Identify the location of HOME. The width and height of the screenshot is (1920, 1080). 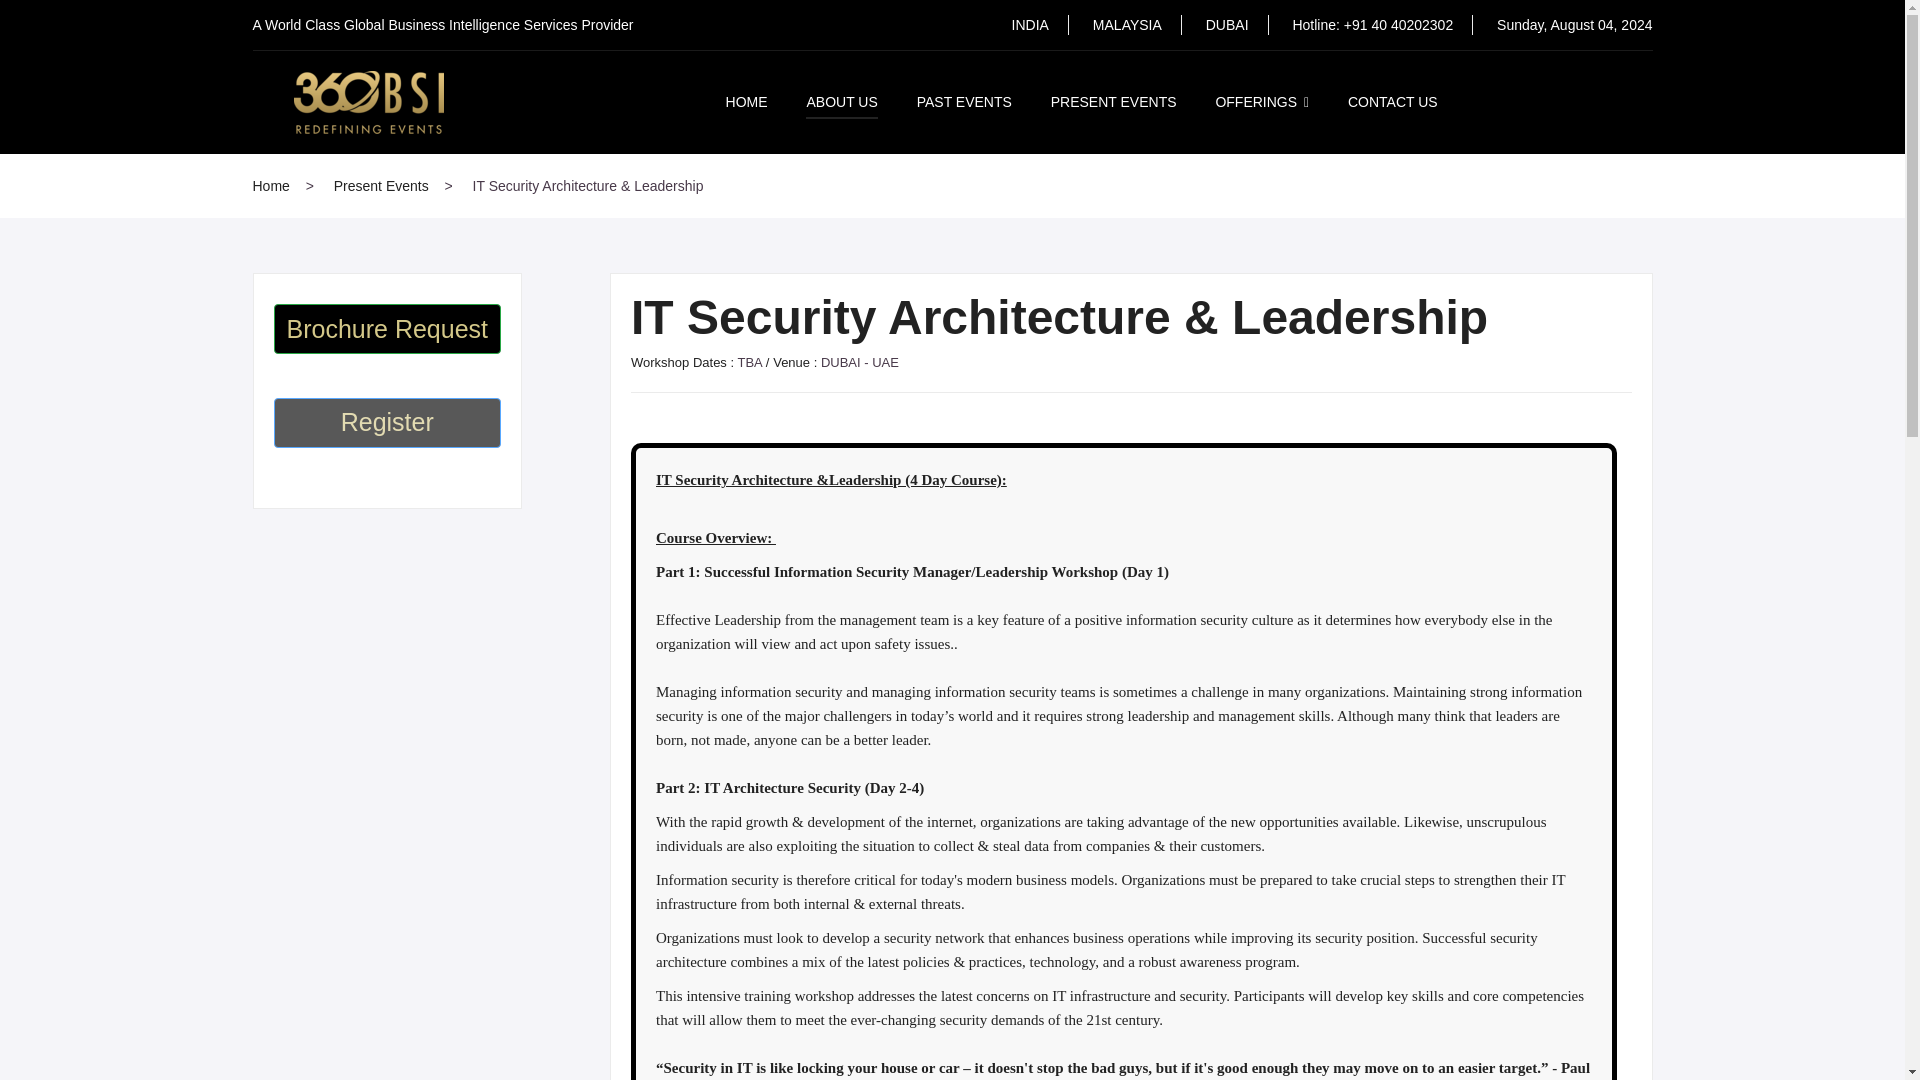
(746, 100).